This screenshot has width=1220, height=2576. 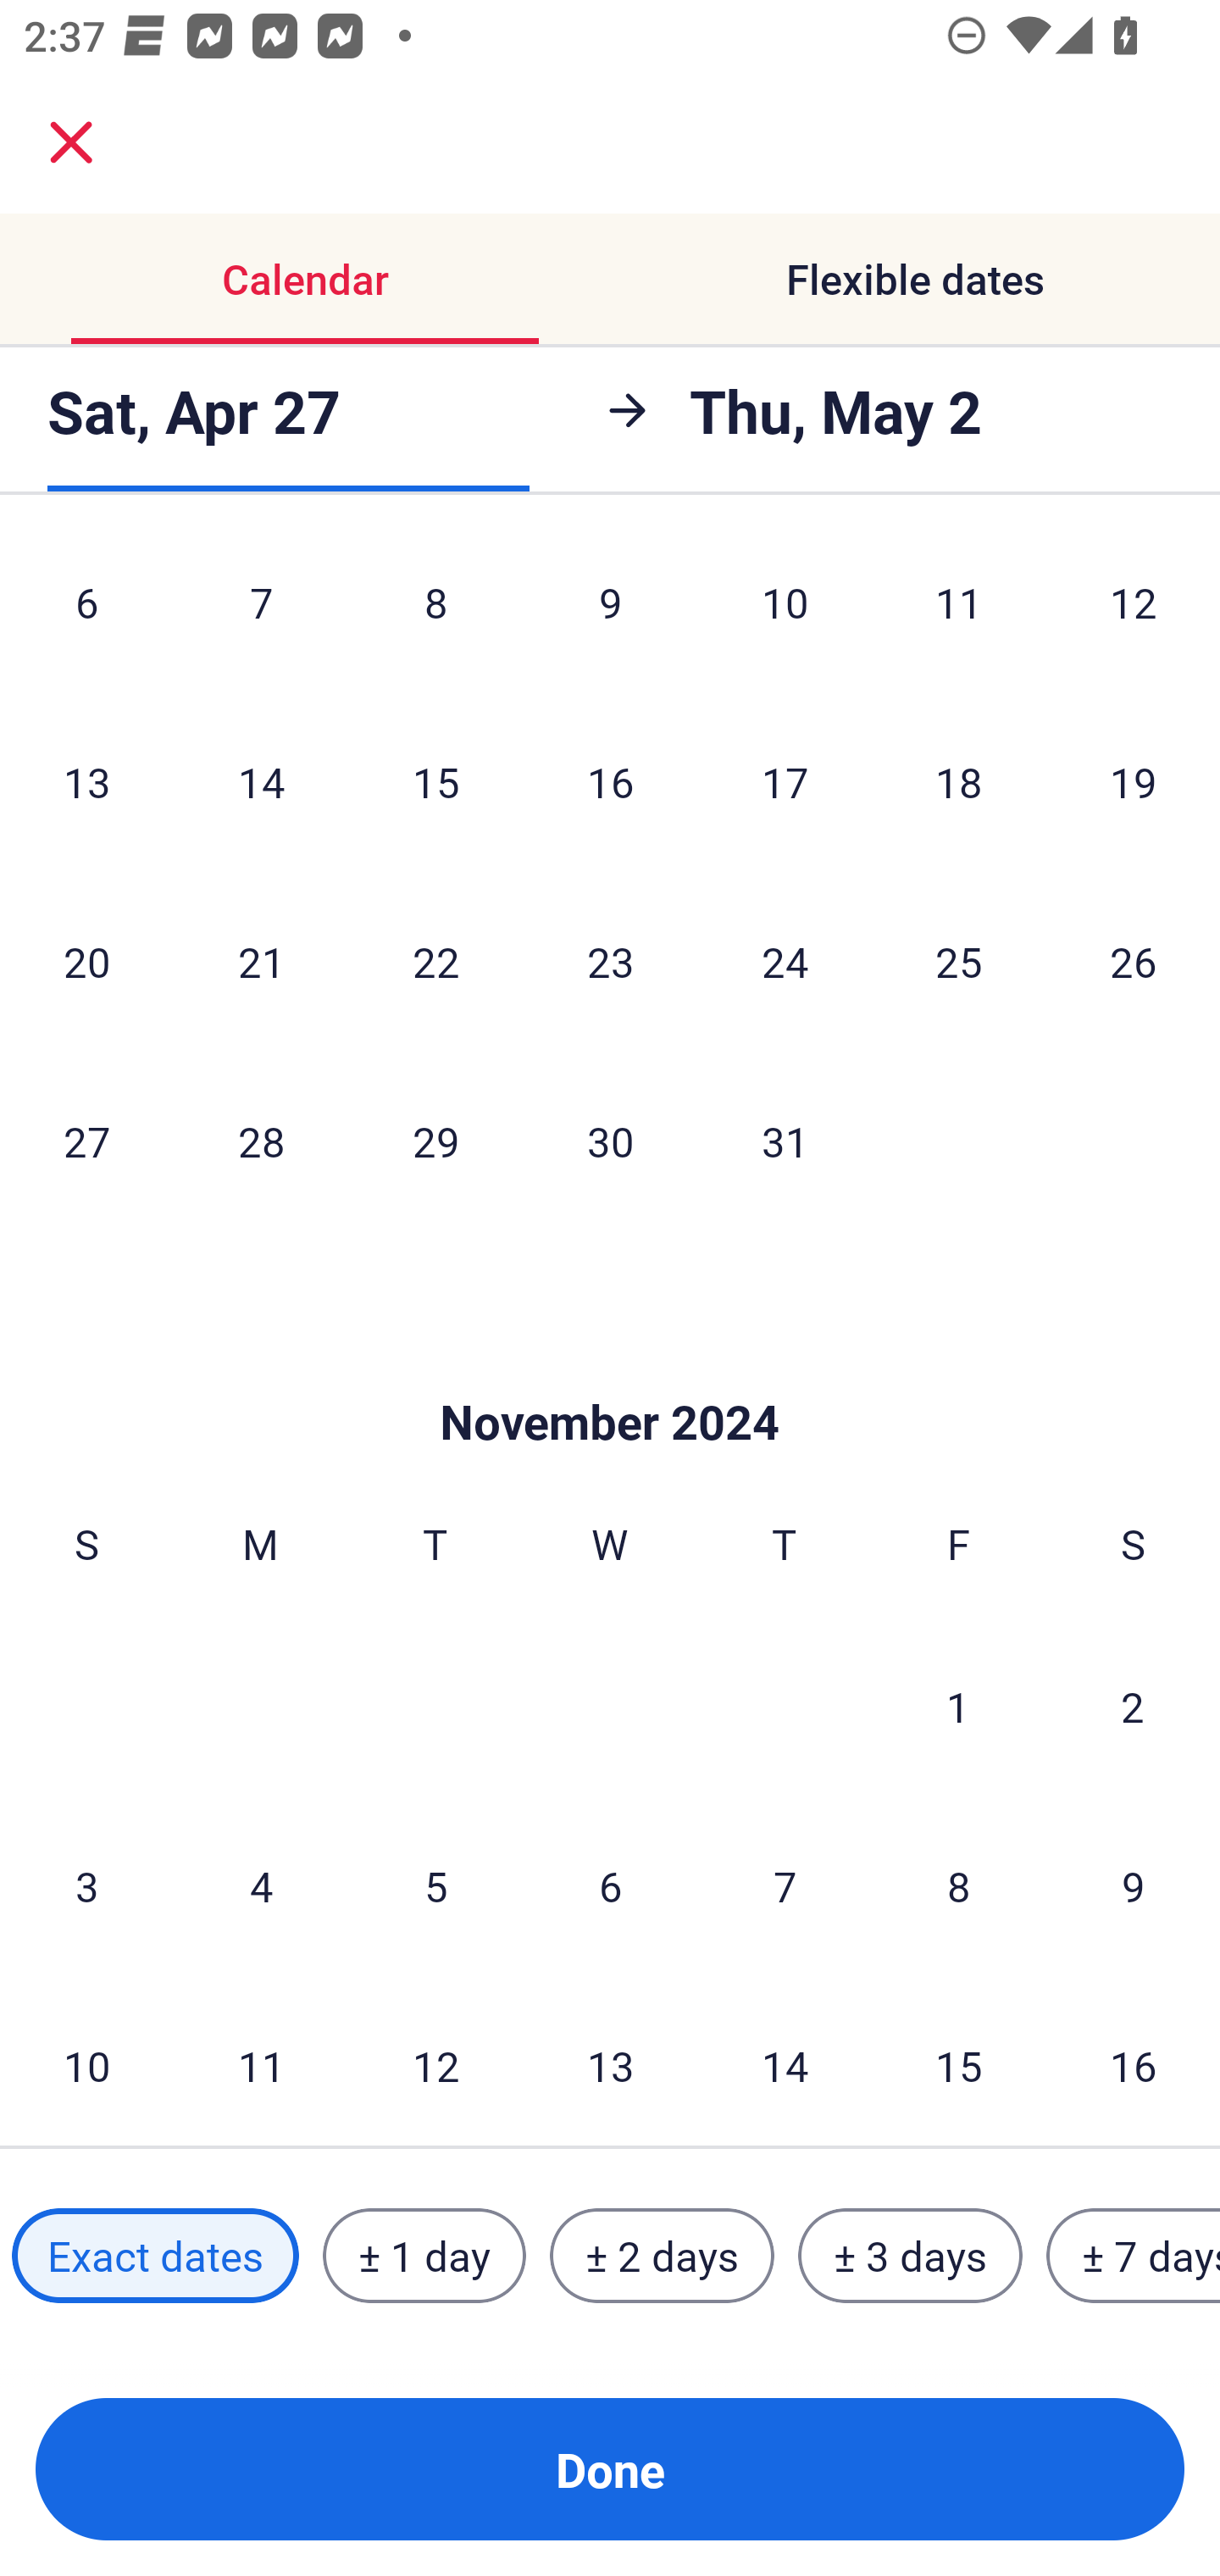 I want to click on 13 Wednesday, November 13, 2024, so click(x=610, y=2062).